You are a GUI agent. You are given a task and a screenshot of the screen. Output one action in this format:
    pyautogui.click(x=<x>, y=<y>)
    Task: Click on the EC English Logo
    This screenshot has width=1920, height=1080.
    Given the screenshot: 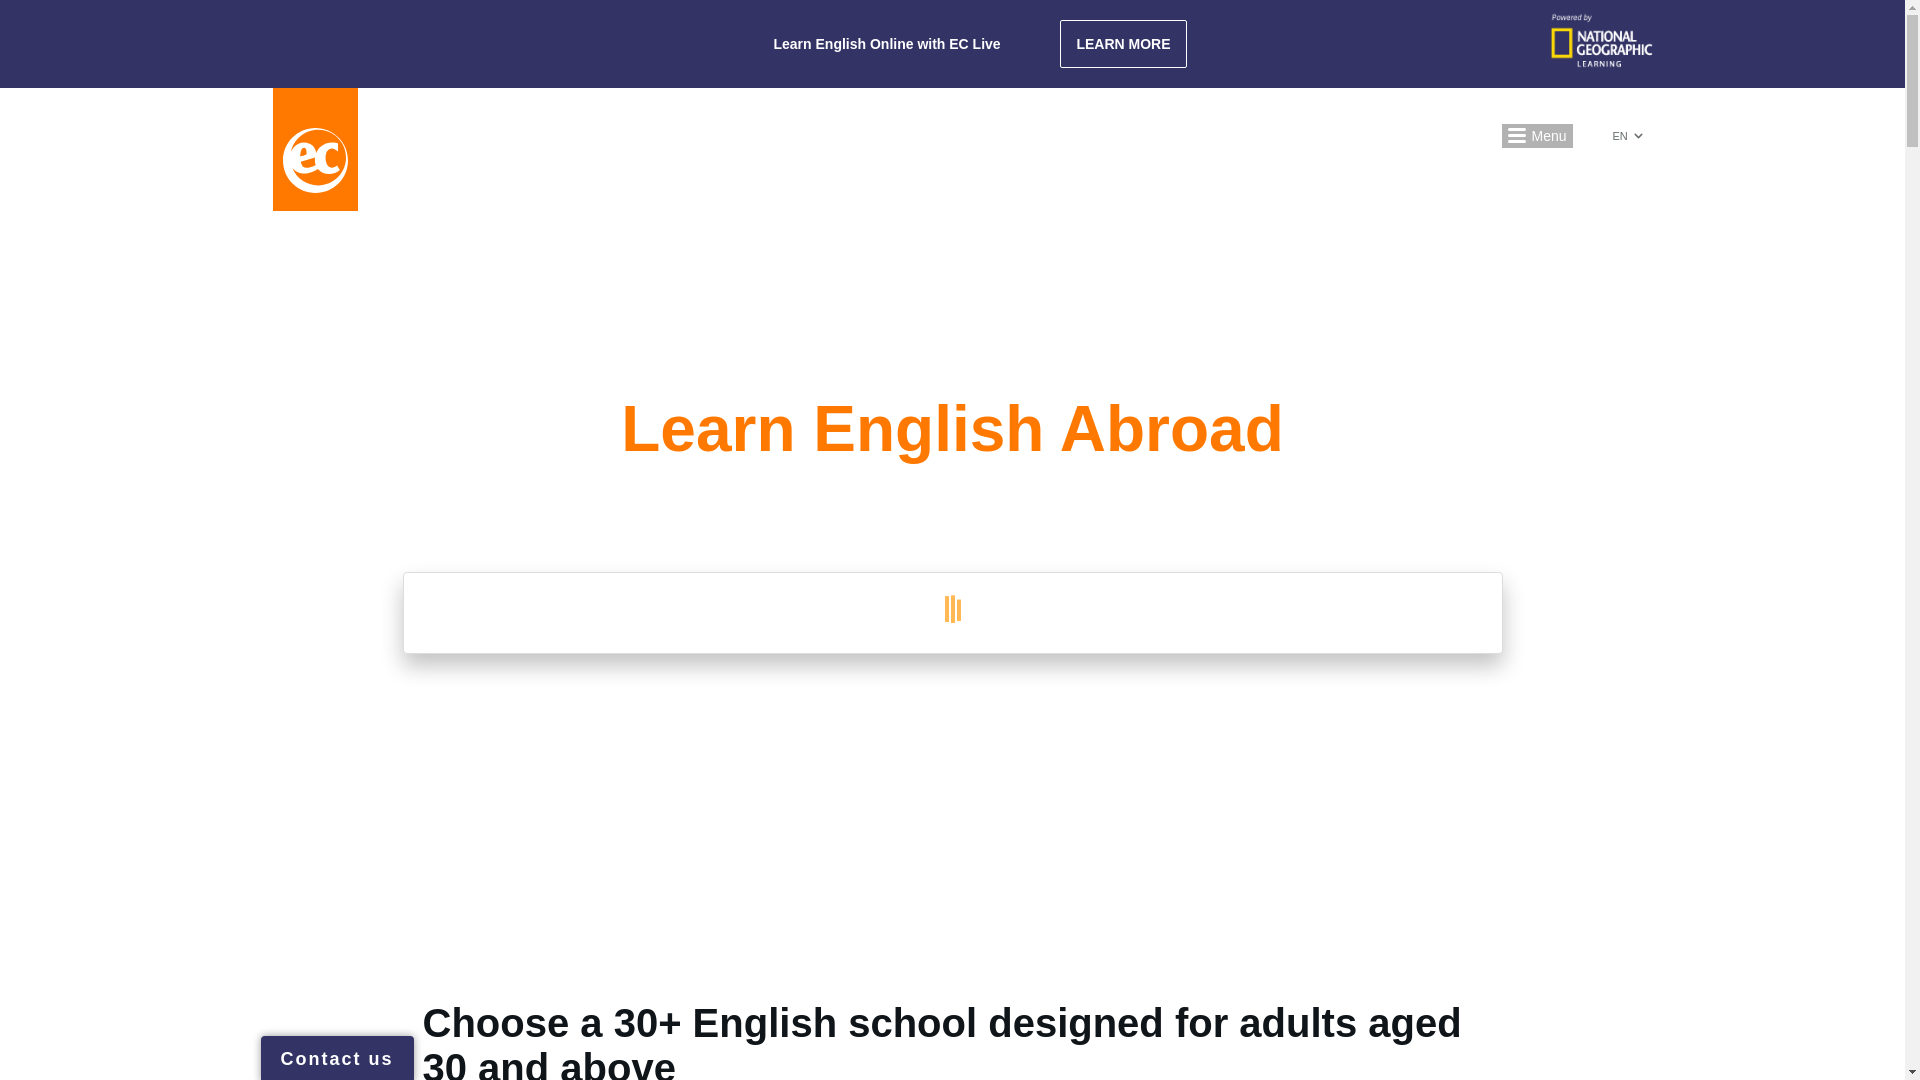 What is the action you would take?
    pyautogui.click(x=314, y=148)
    